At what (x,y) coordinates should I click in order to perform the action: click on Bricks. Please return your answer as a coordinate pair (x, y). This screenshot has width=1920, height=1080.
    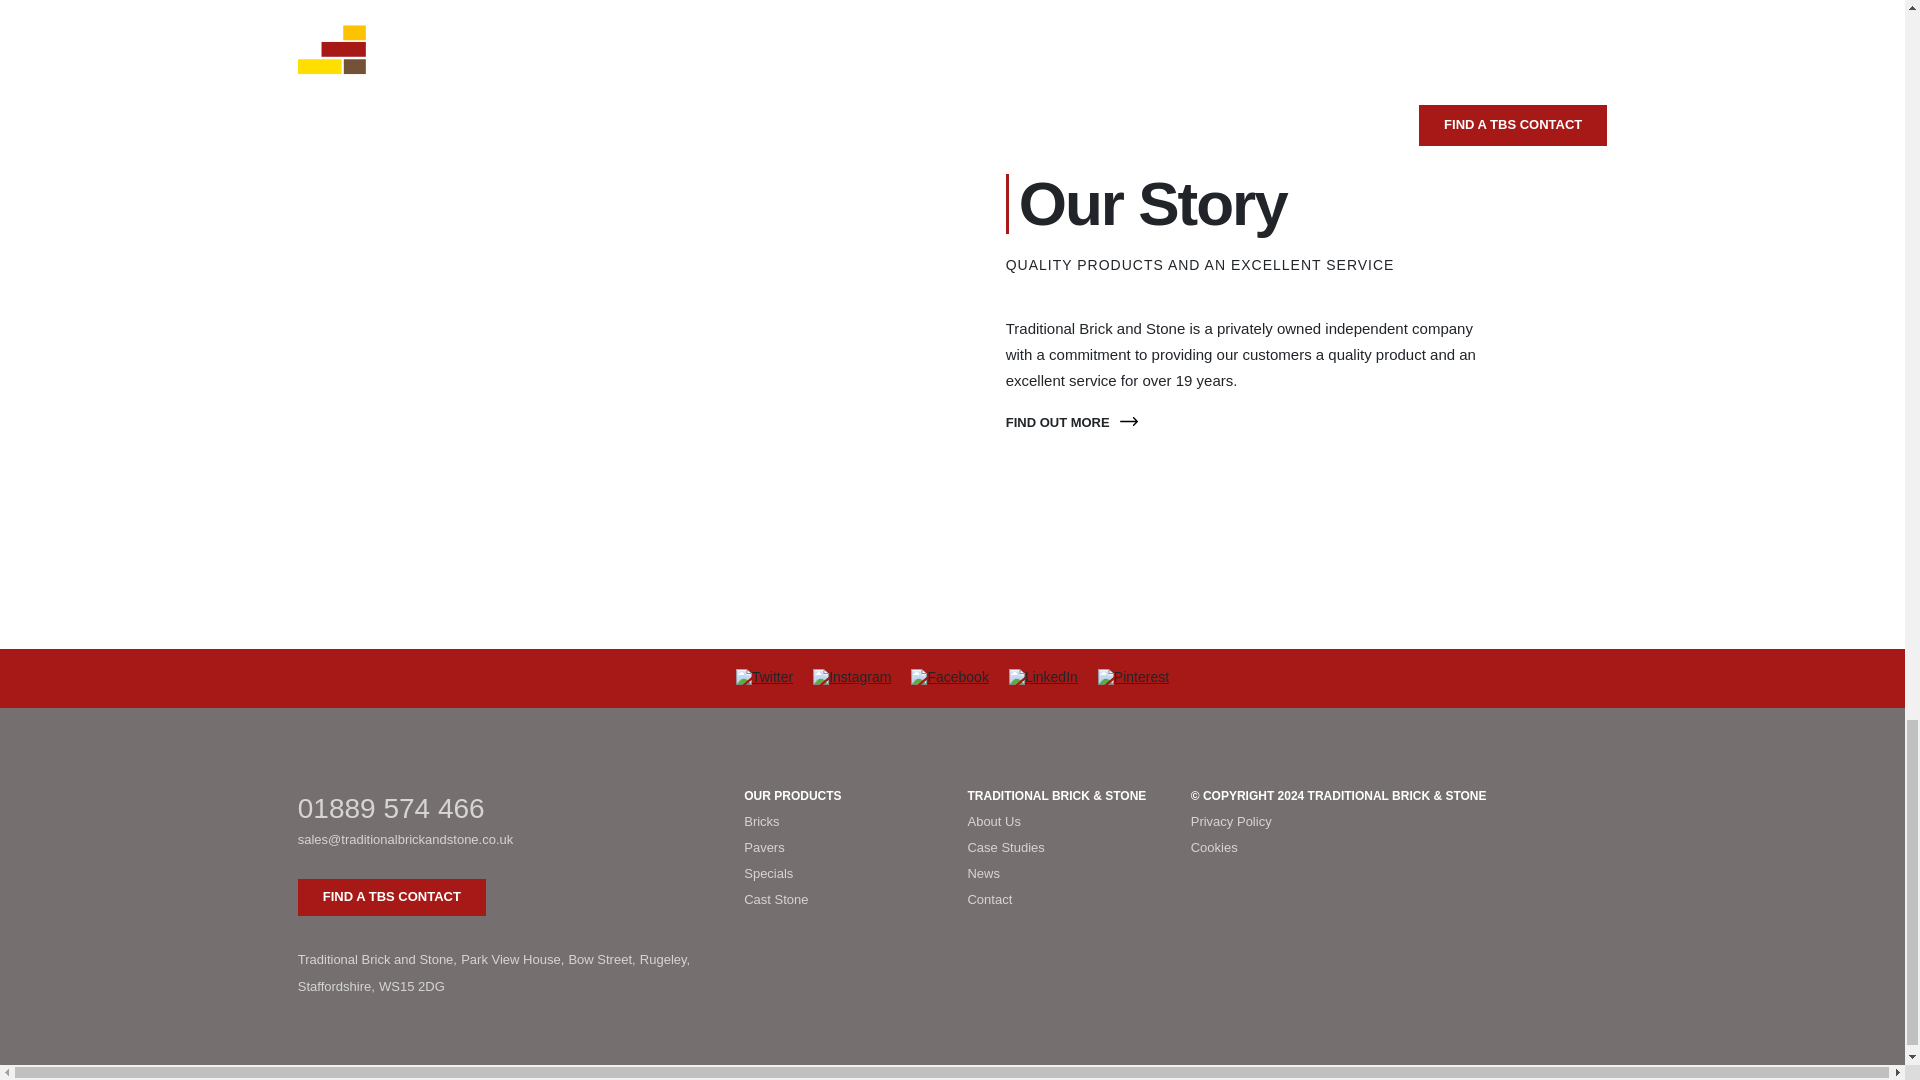
    Looking at the image, I should click on (840, 821).